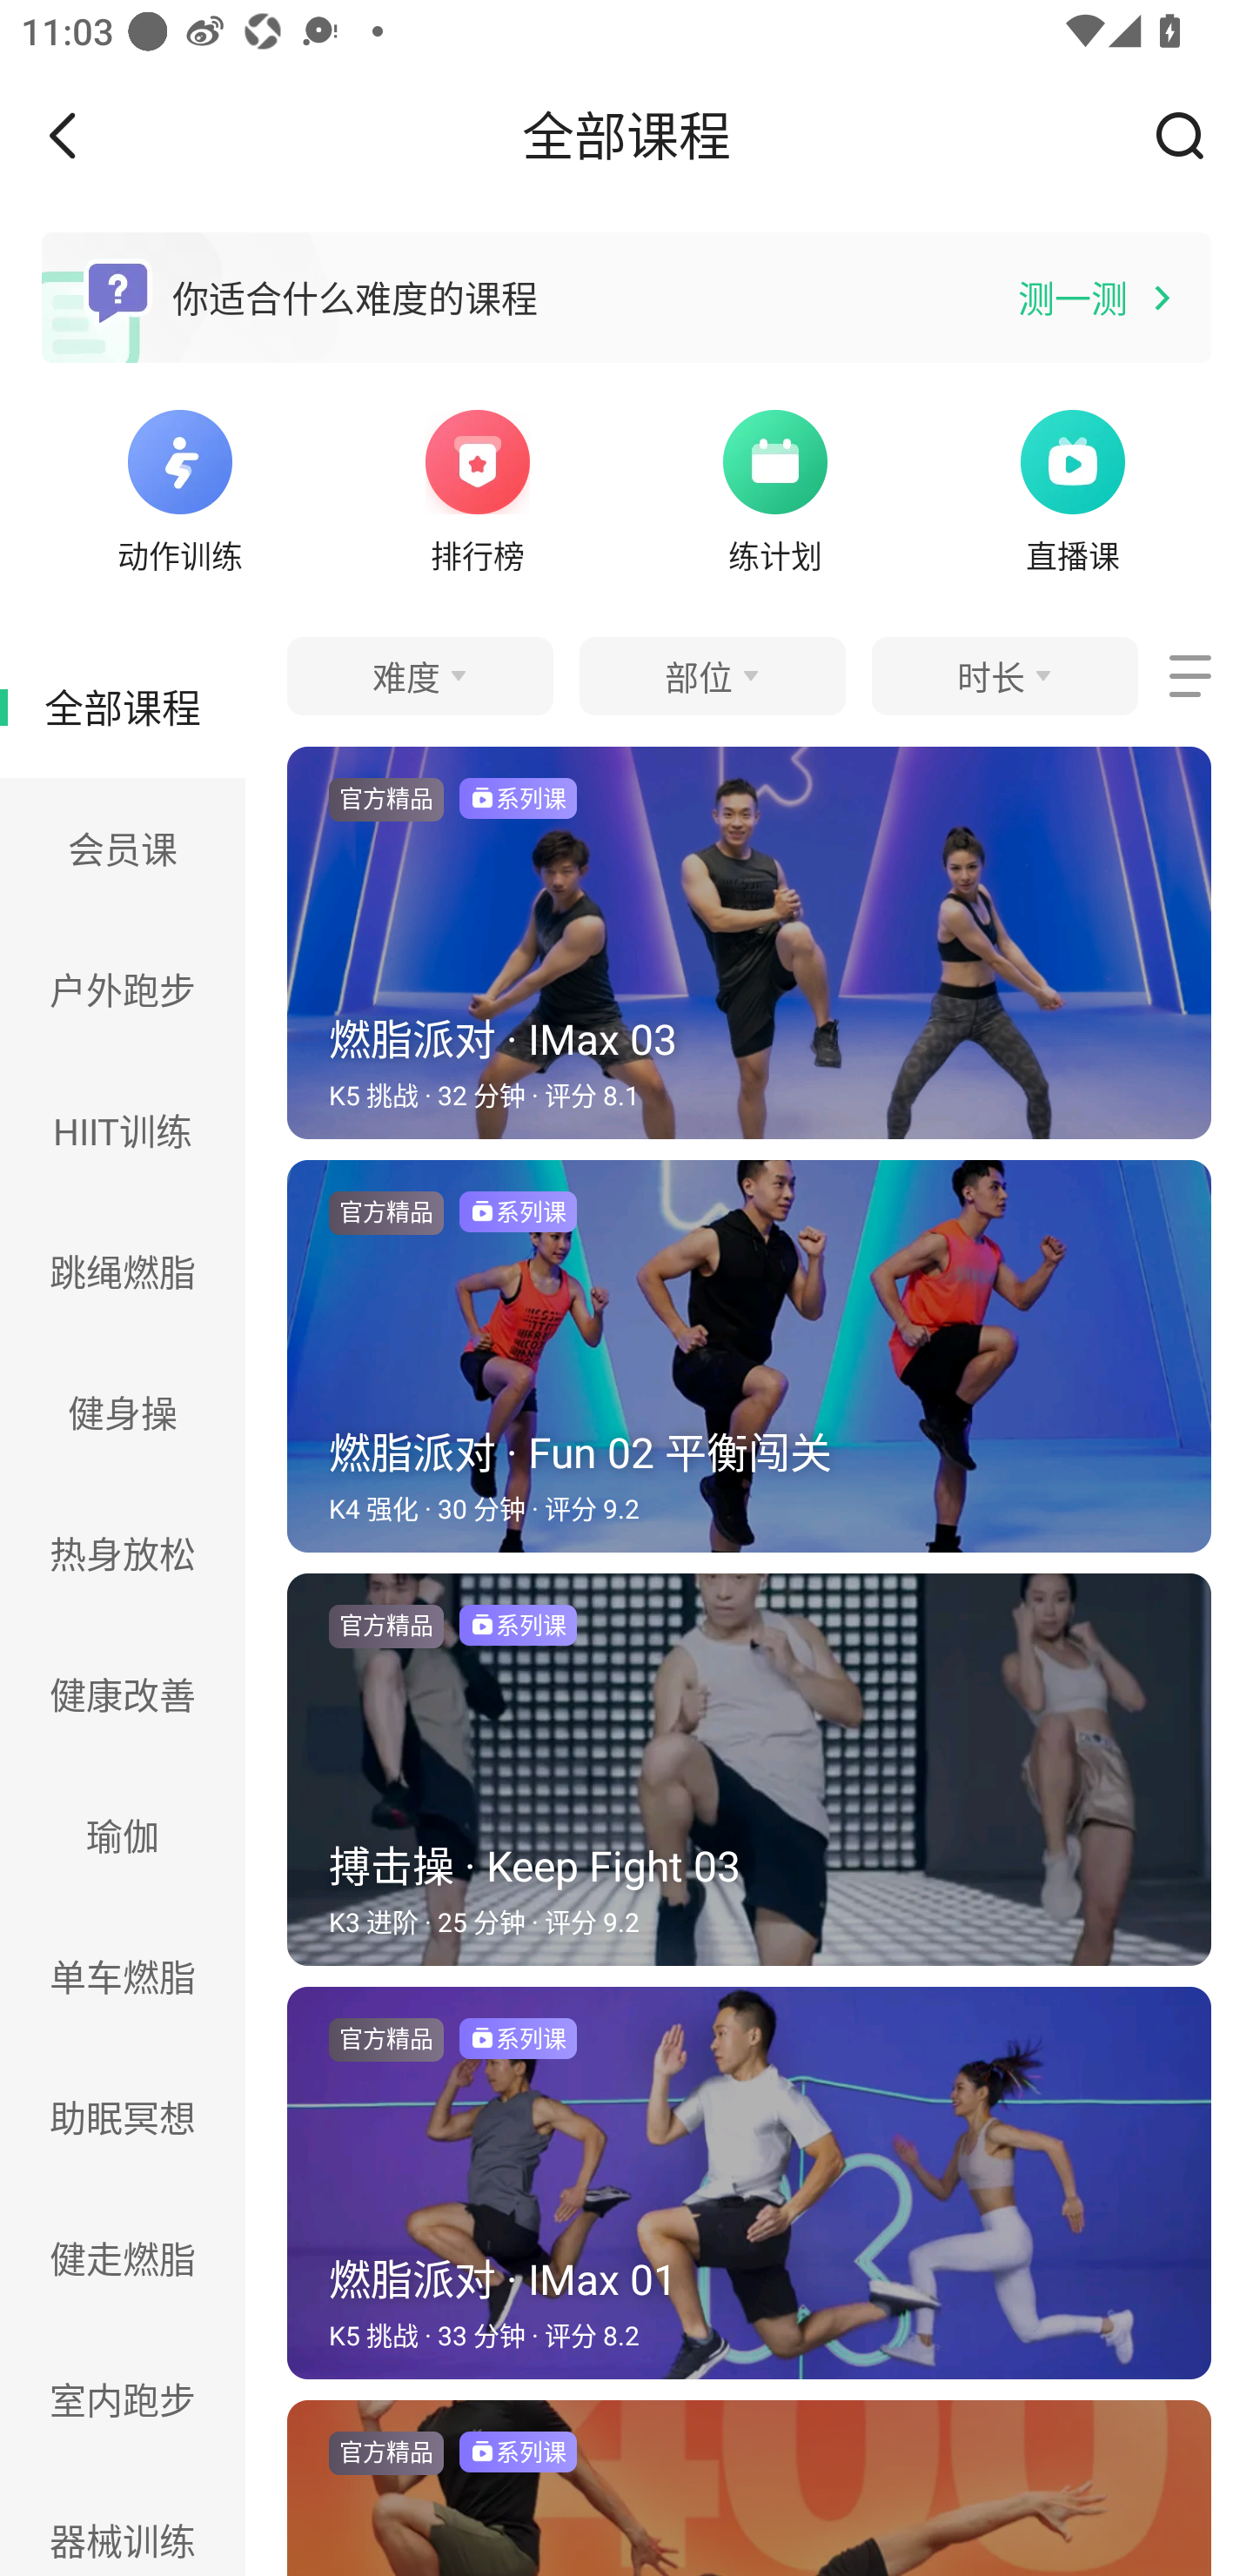  I want to click on 单车燃脂, so click(123, 1977).